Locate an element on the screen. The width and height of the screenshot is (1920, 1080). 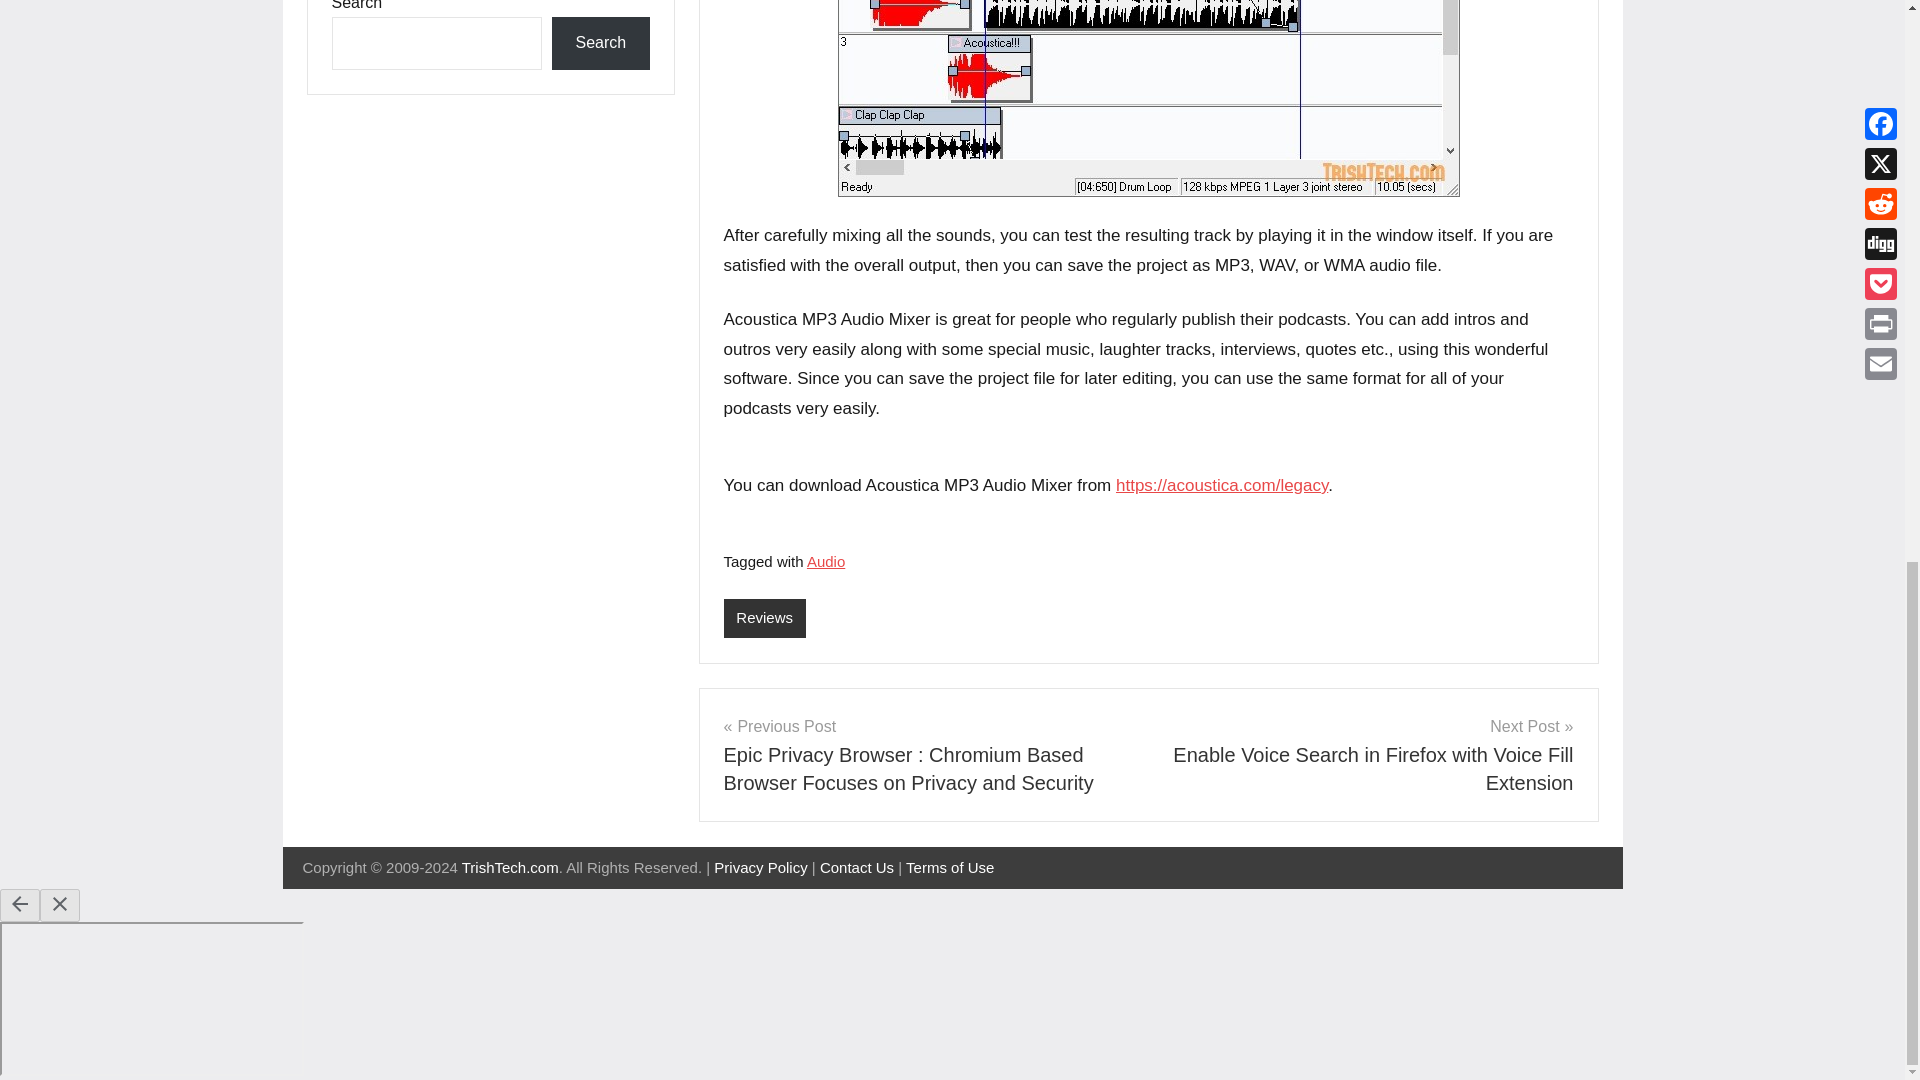
Search is located at coordinates (600, 44).